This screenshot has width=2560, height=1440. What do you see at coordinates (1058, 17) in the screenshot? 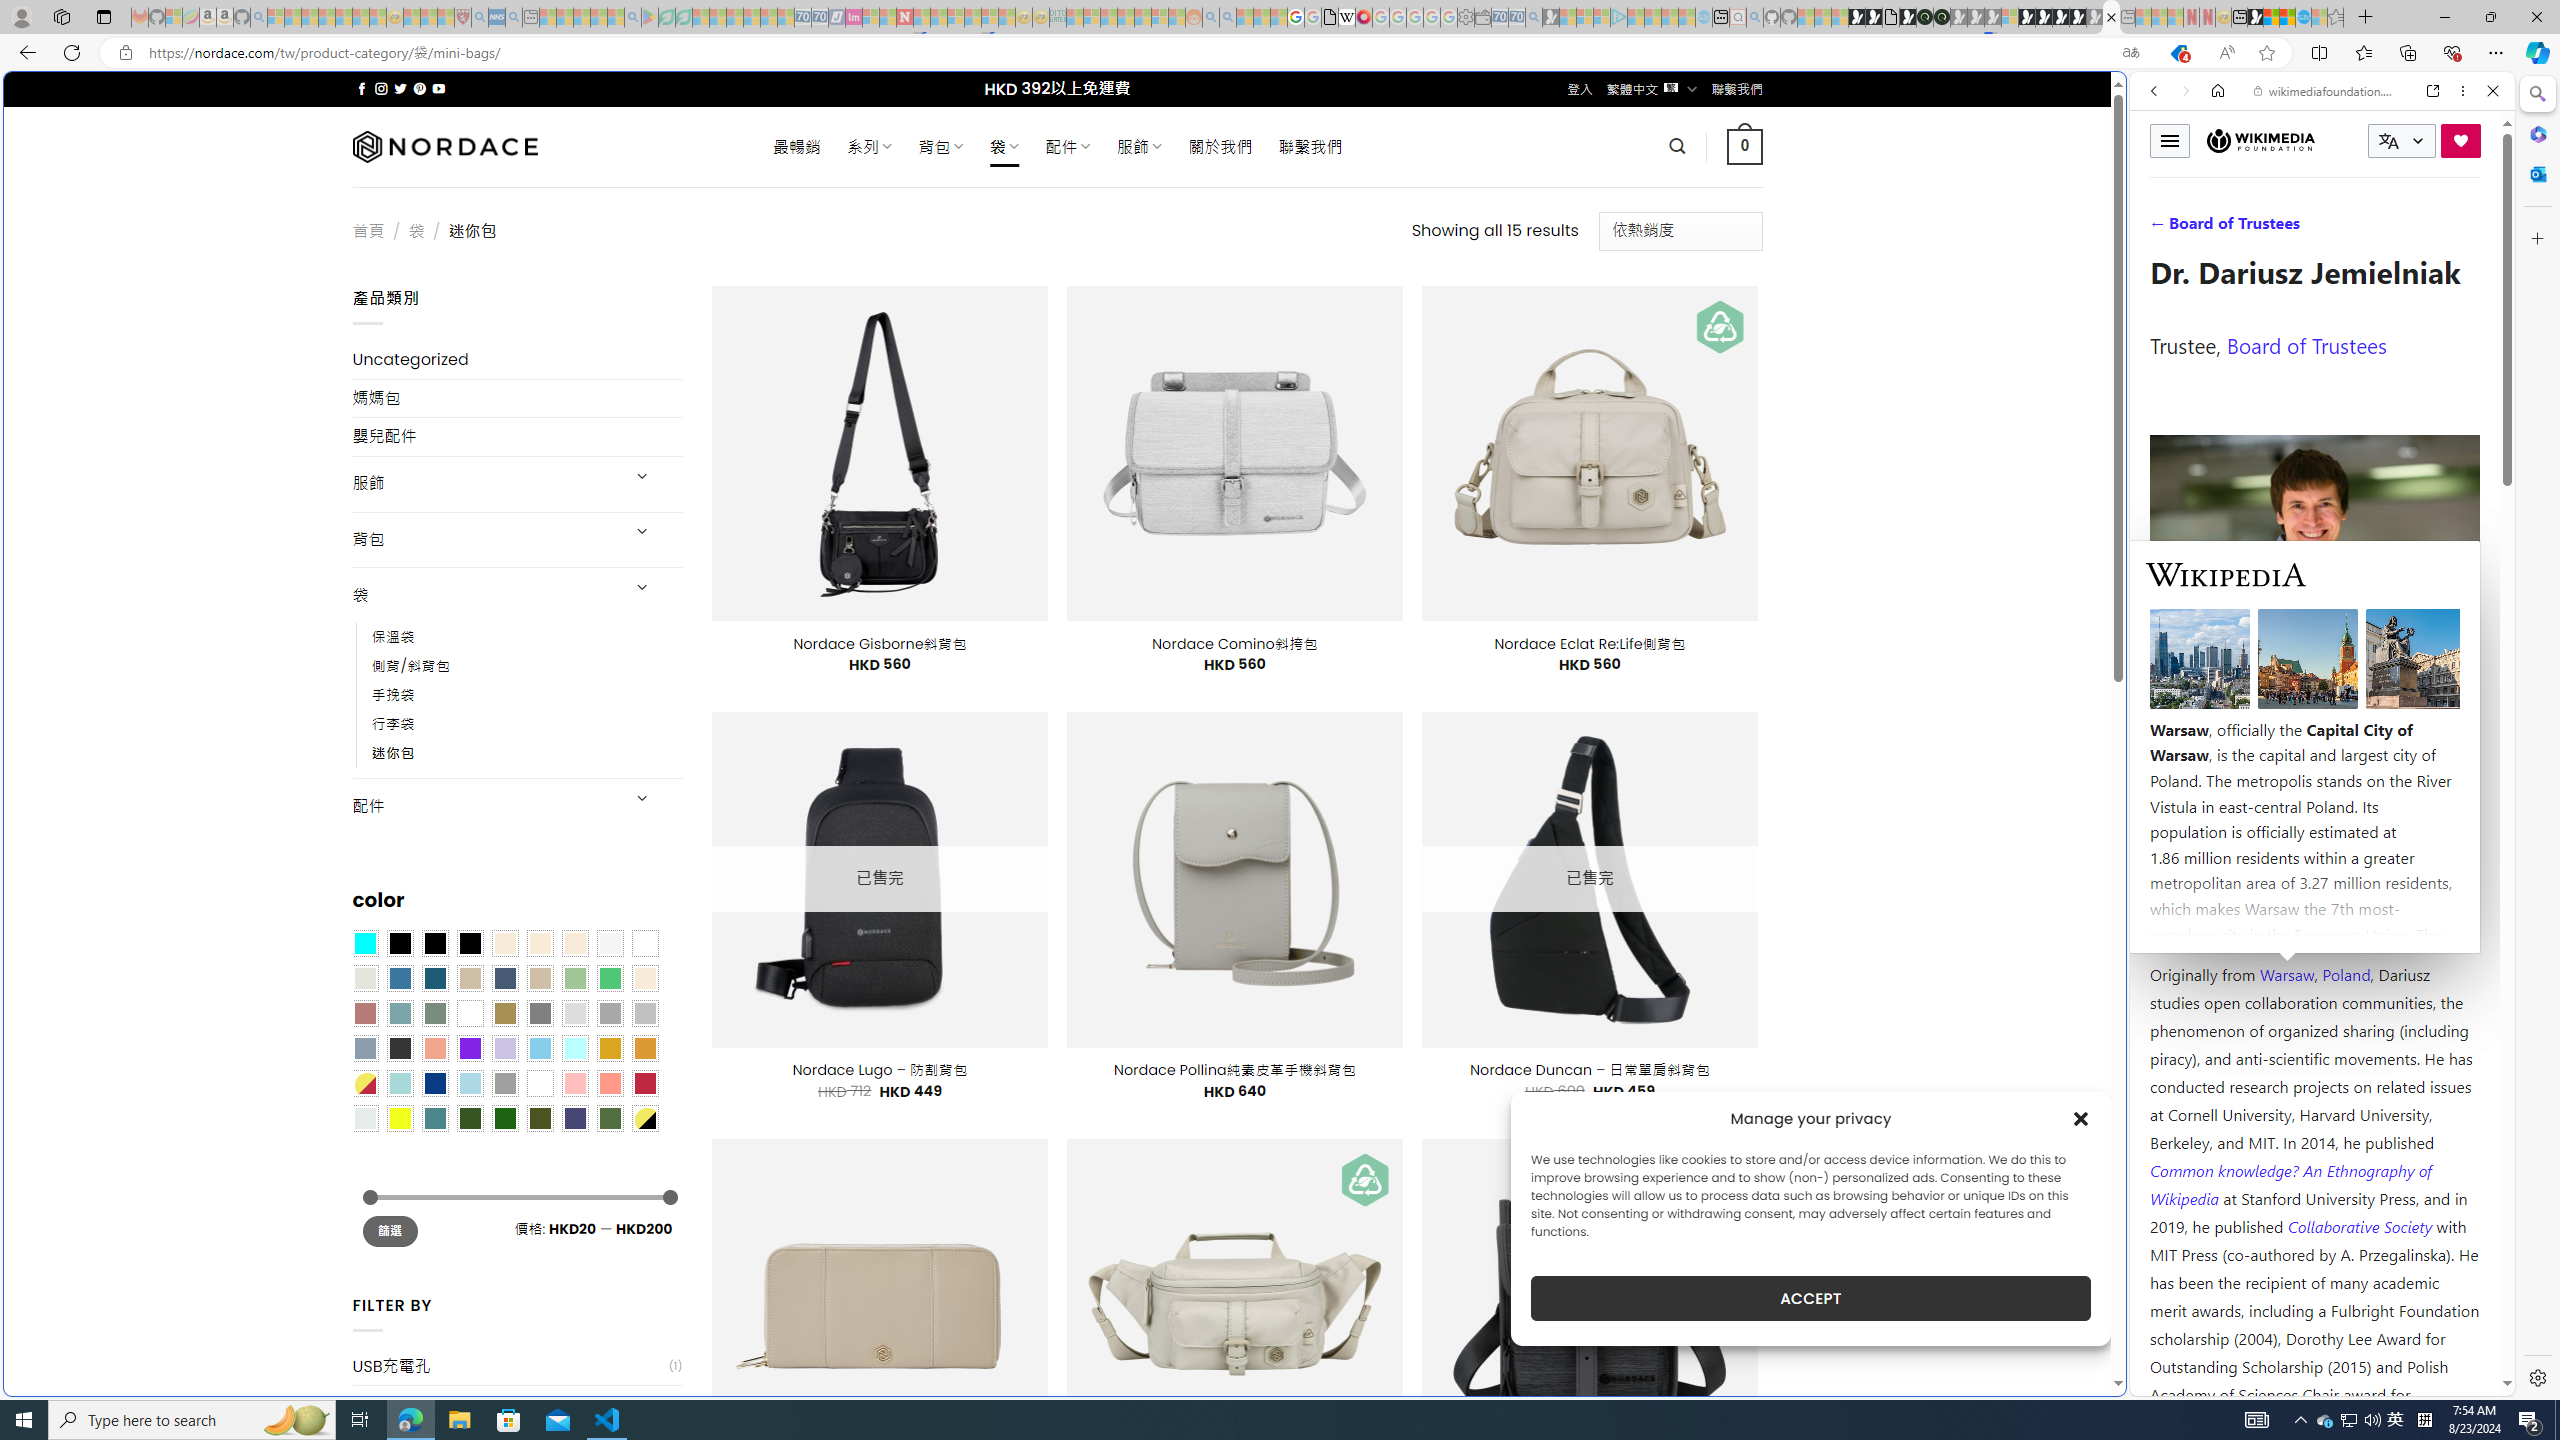
I see `DITOGAMES AG Imprint - Sleeping` at bounding box center [1058, 17].